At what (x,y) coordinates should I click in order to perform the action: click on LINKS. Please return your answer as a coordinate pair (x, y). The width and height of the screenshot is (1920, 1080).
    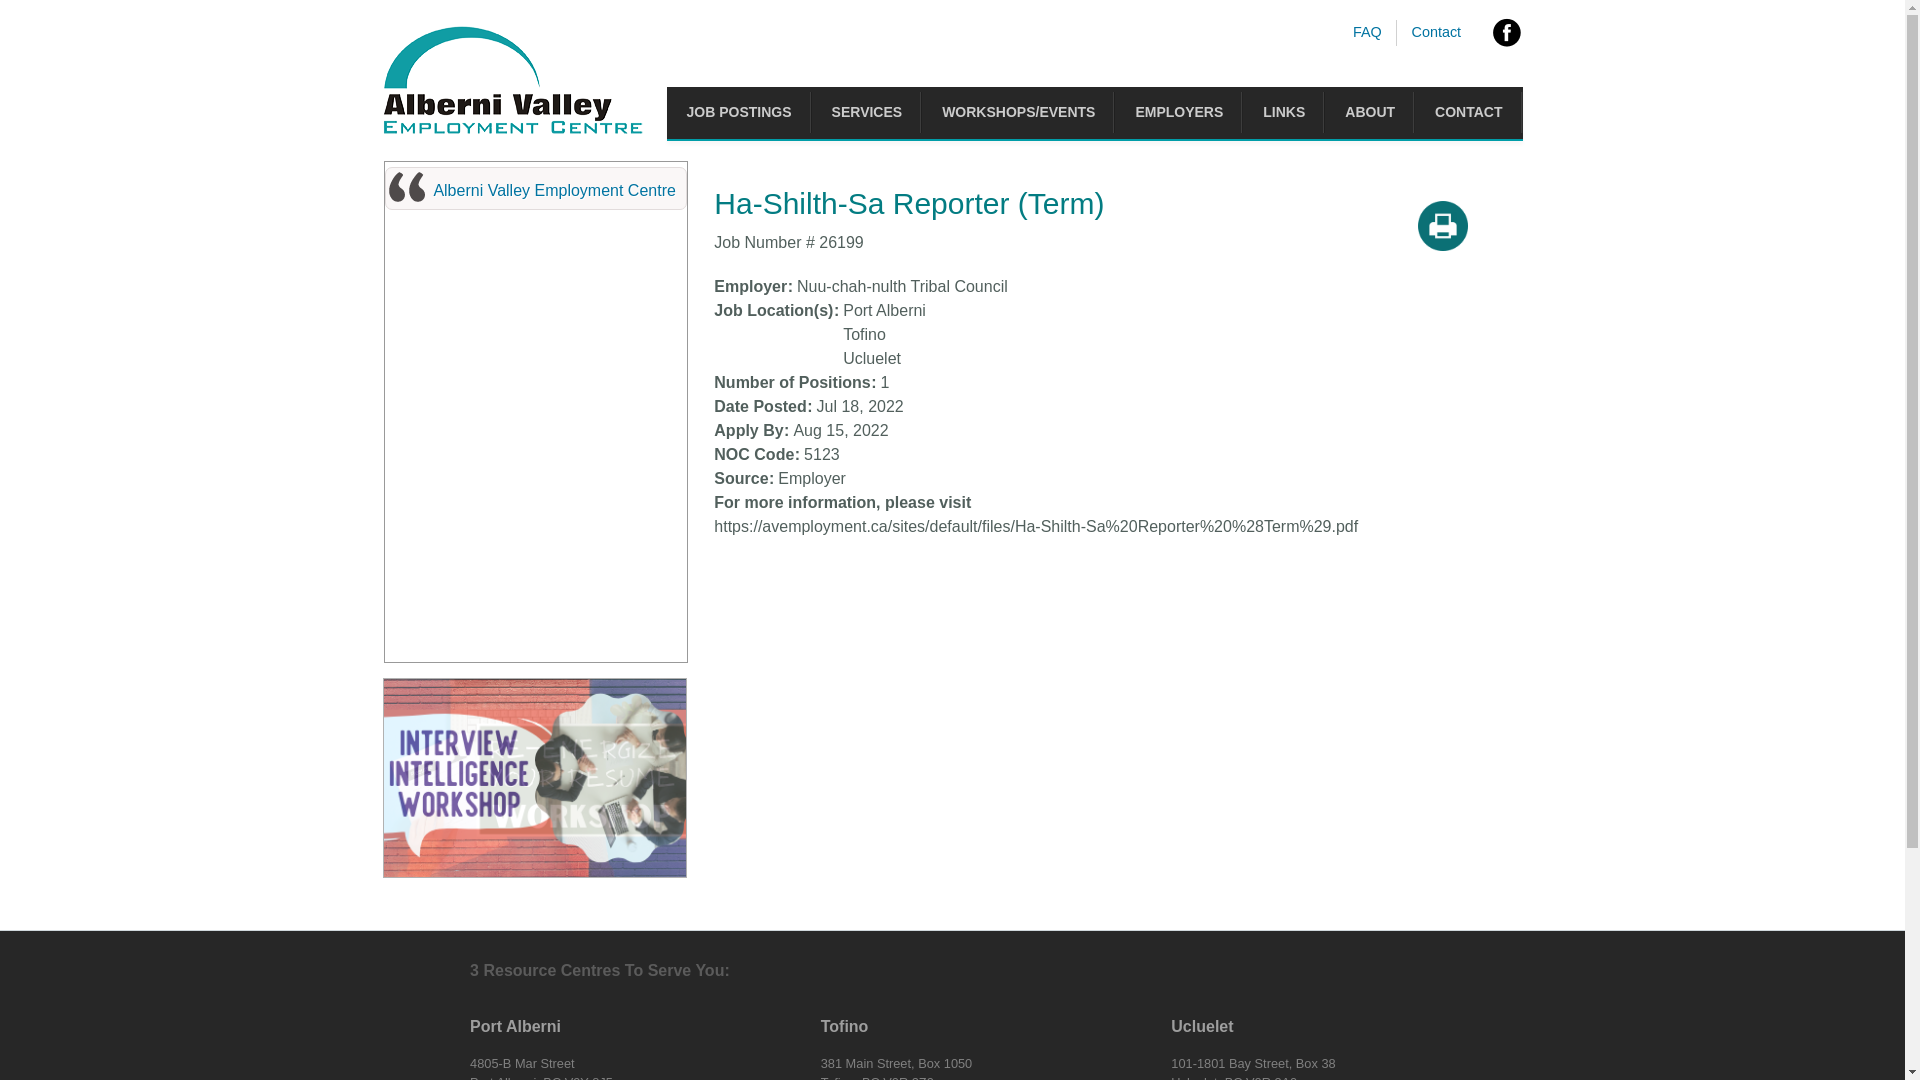
    Looking at the image, I should click on (1284, 113).